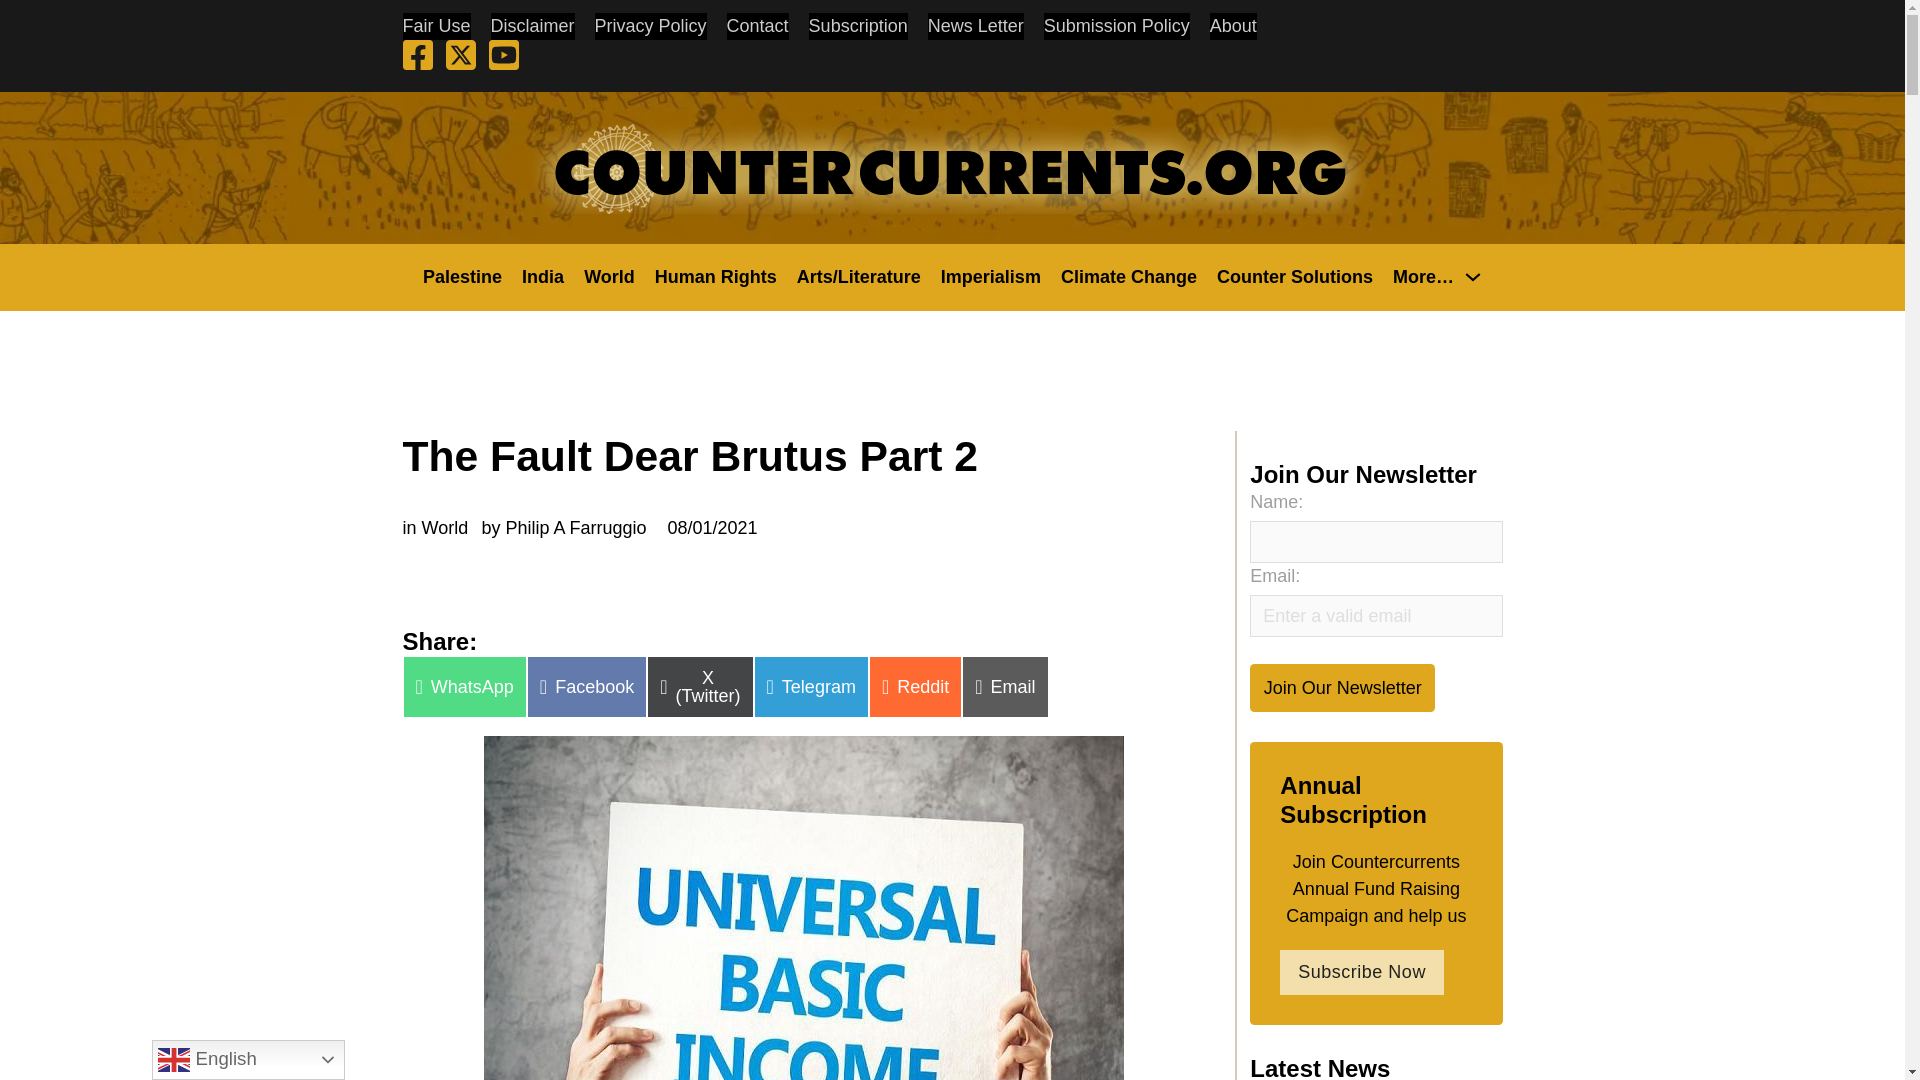  What do you see at coordinates (1233, 26) in the screenshot?
I see `About` at bounding box center [1233, 26].